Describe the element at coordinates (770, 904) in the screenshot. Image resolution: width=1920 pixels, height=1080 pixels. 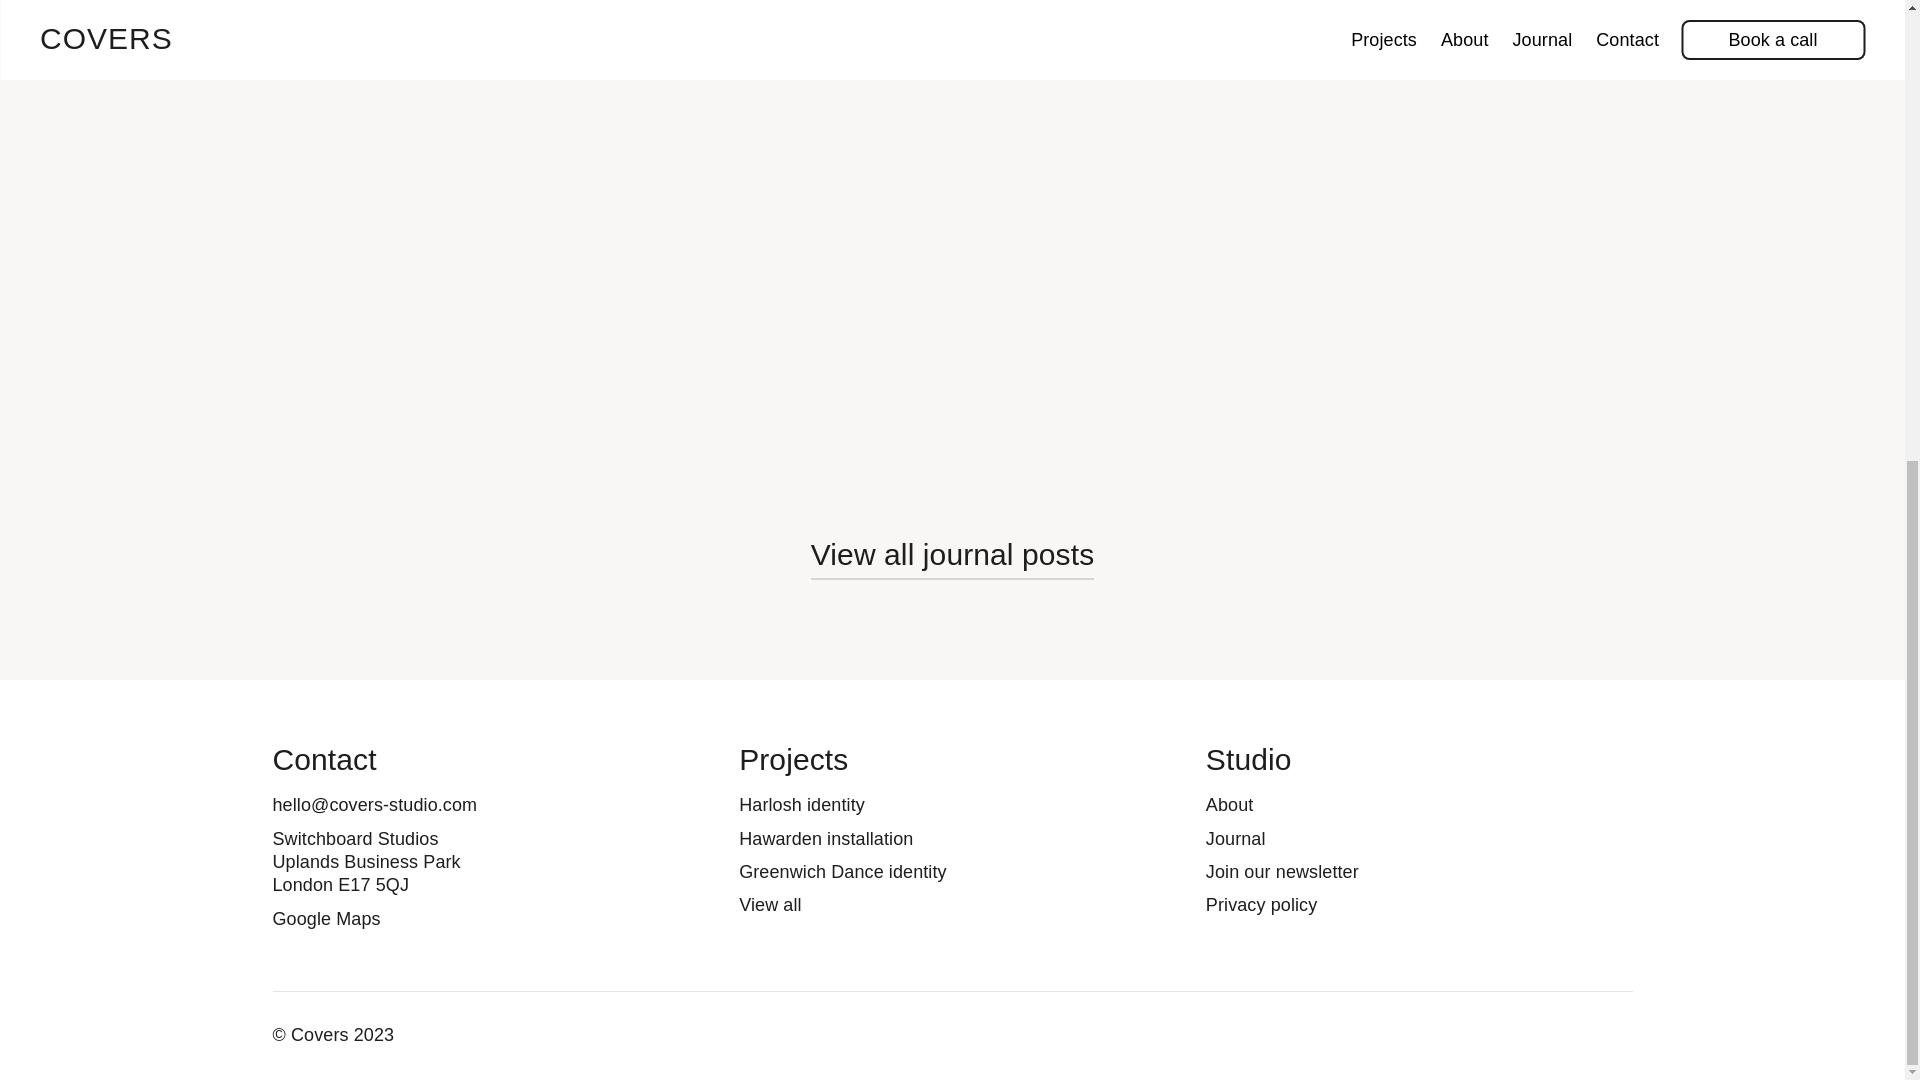
I see `View all` at that location.